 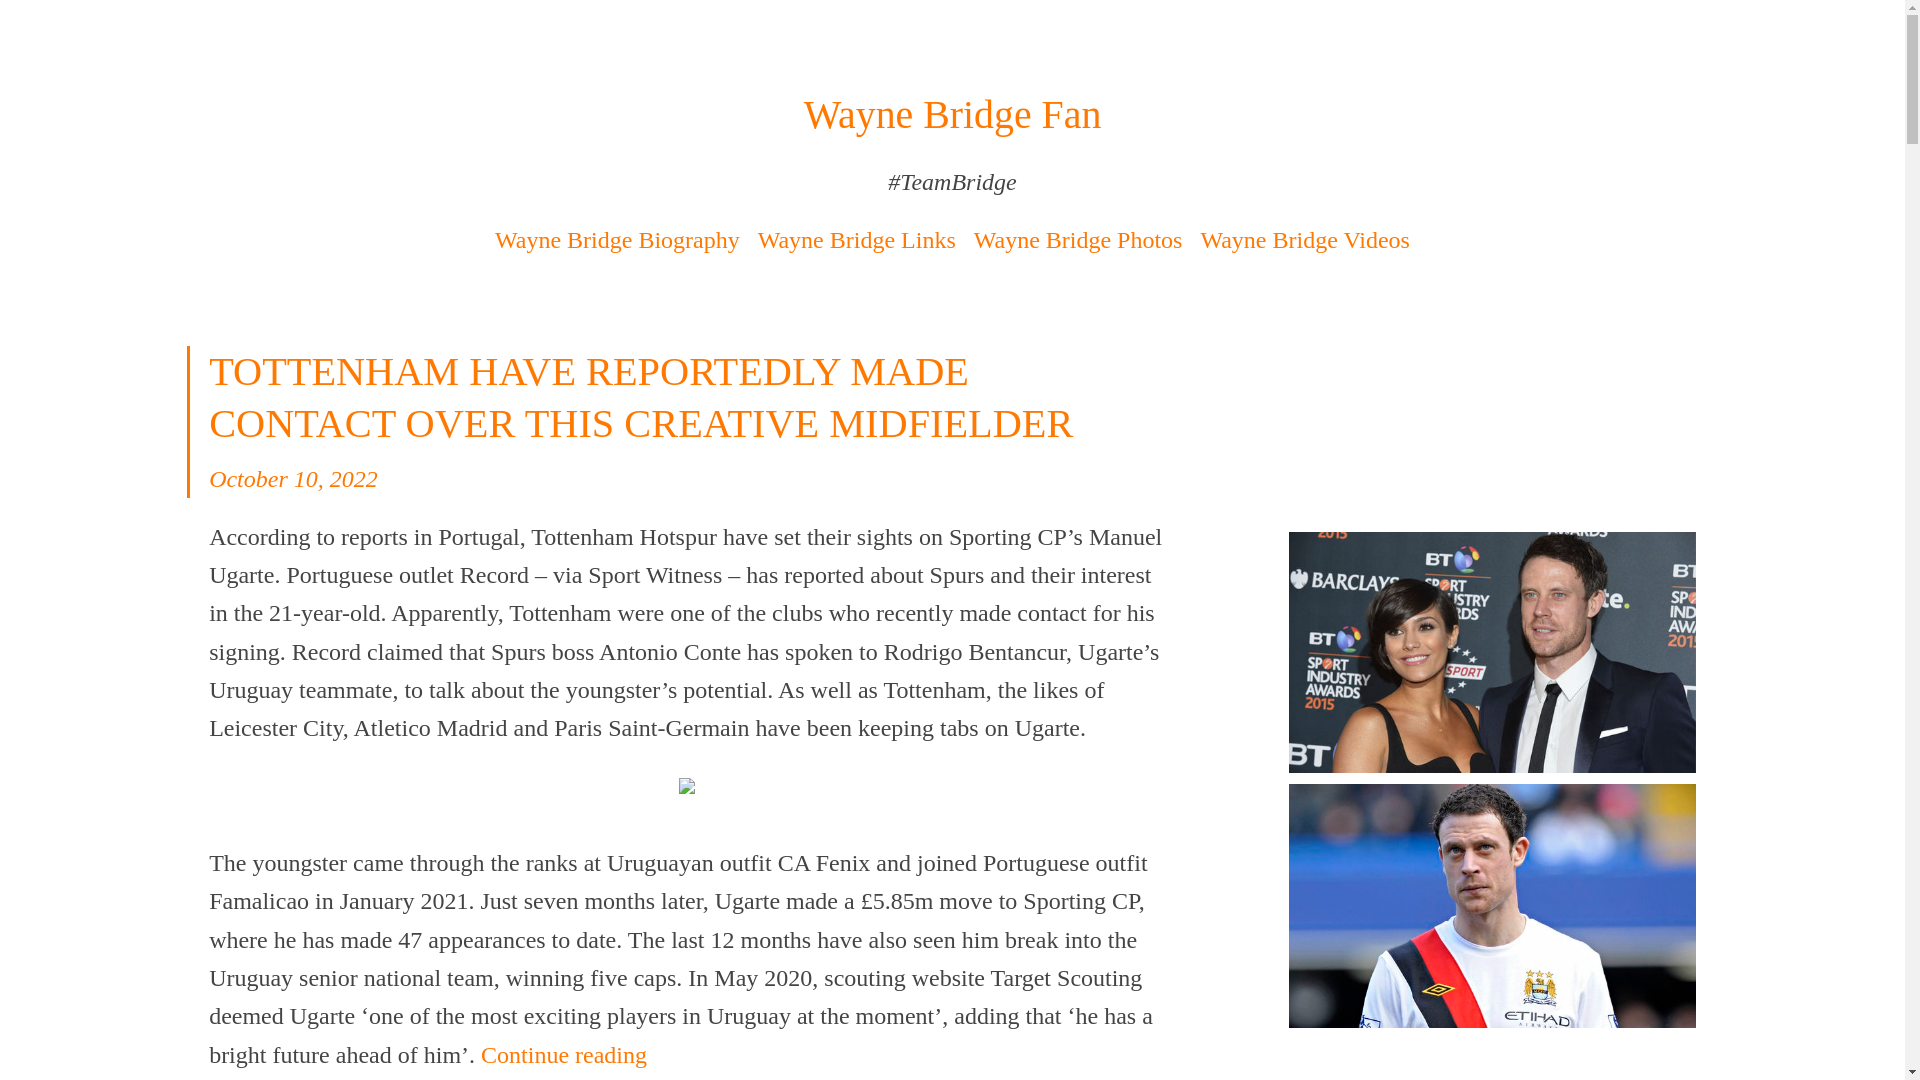 I want to click on Wayne Bridge Videos, so click(x=1304, y=239).